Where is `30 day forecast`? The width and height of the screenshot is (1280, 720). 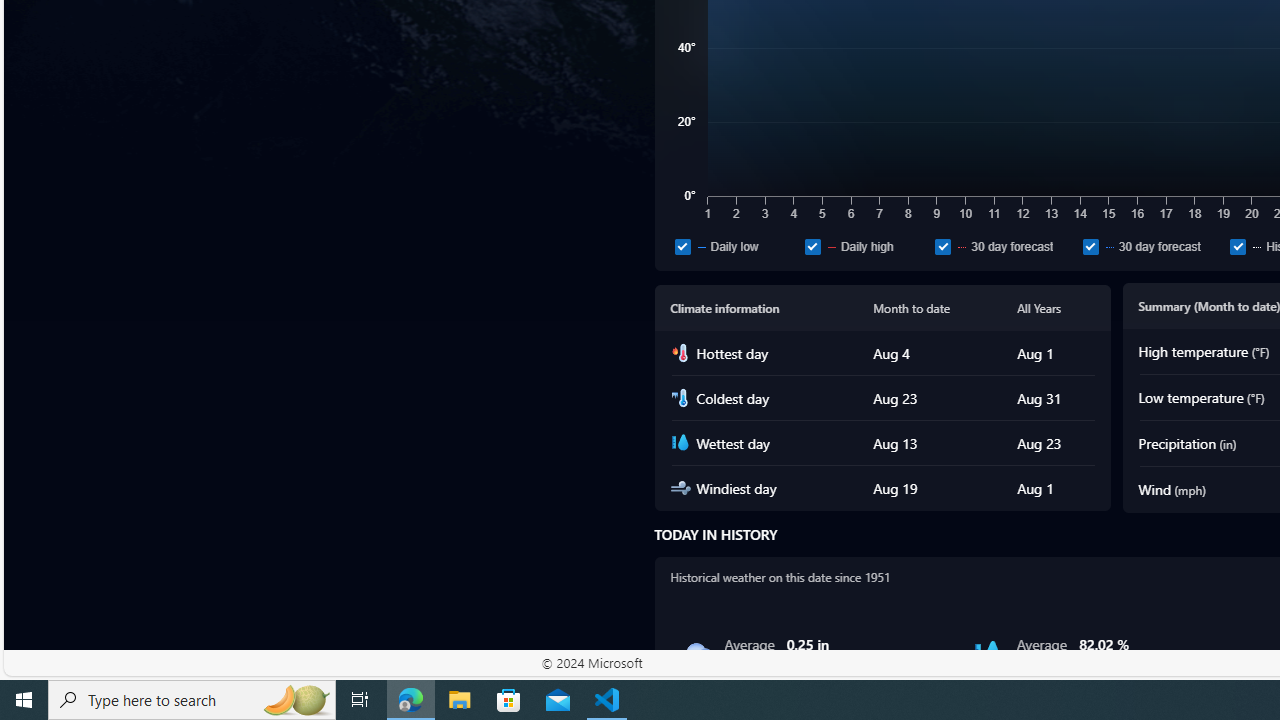 30 day forecast is located at coordinates (1090, 246).